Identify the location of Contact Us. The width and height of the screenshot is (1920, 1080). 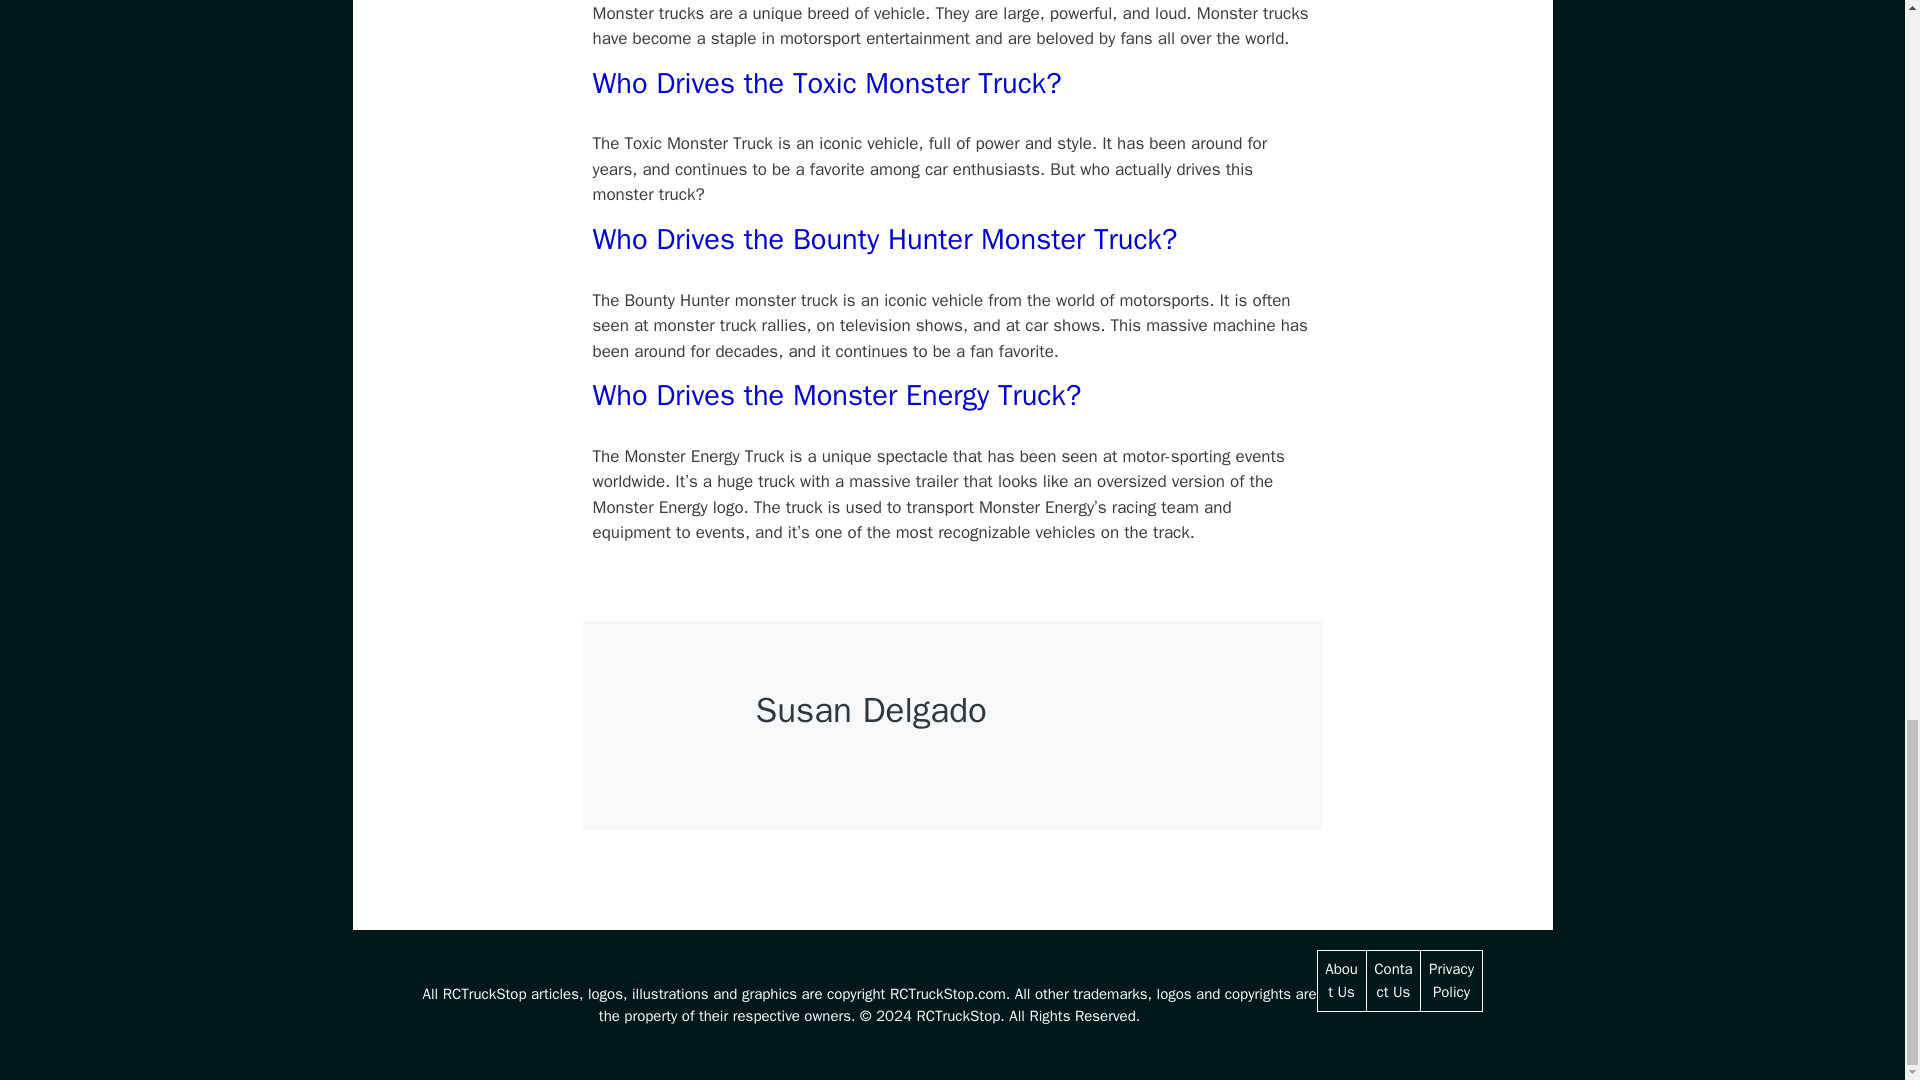
(1392, 980).